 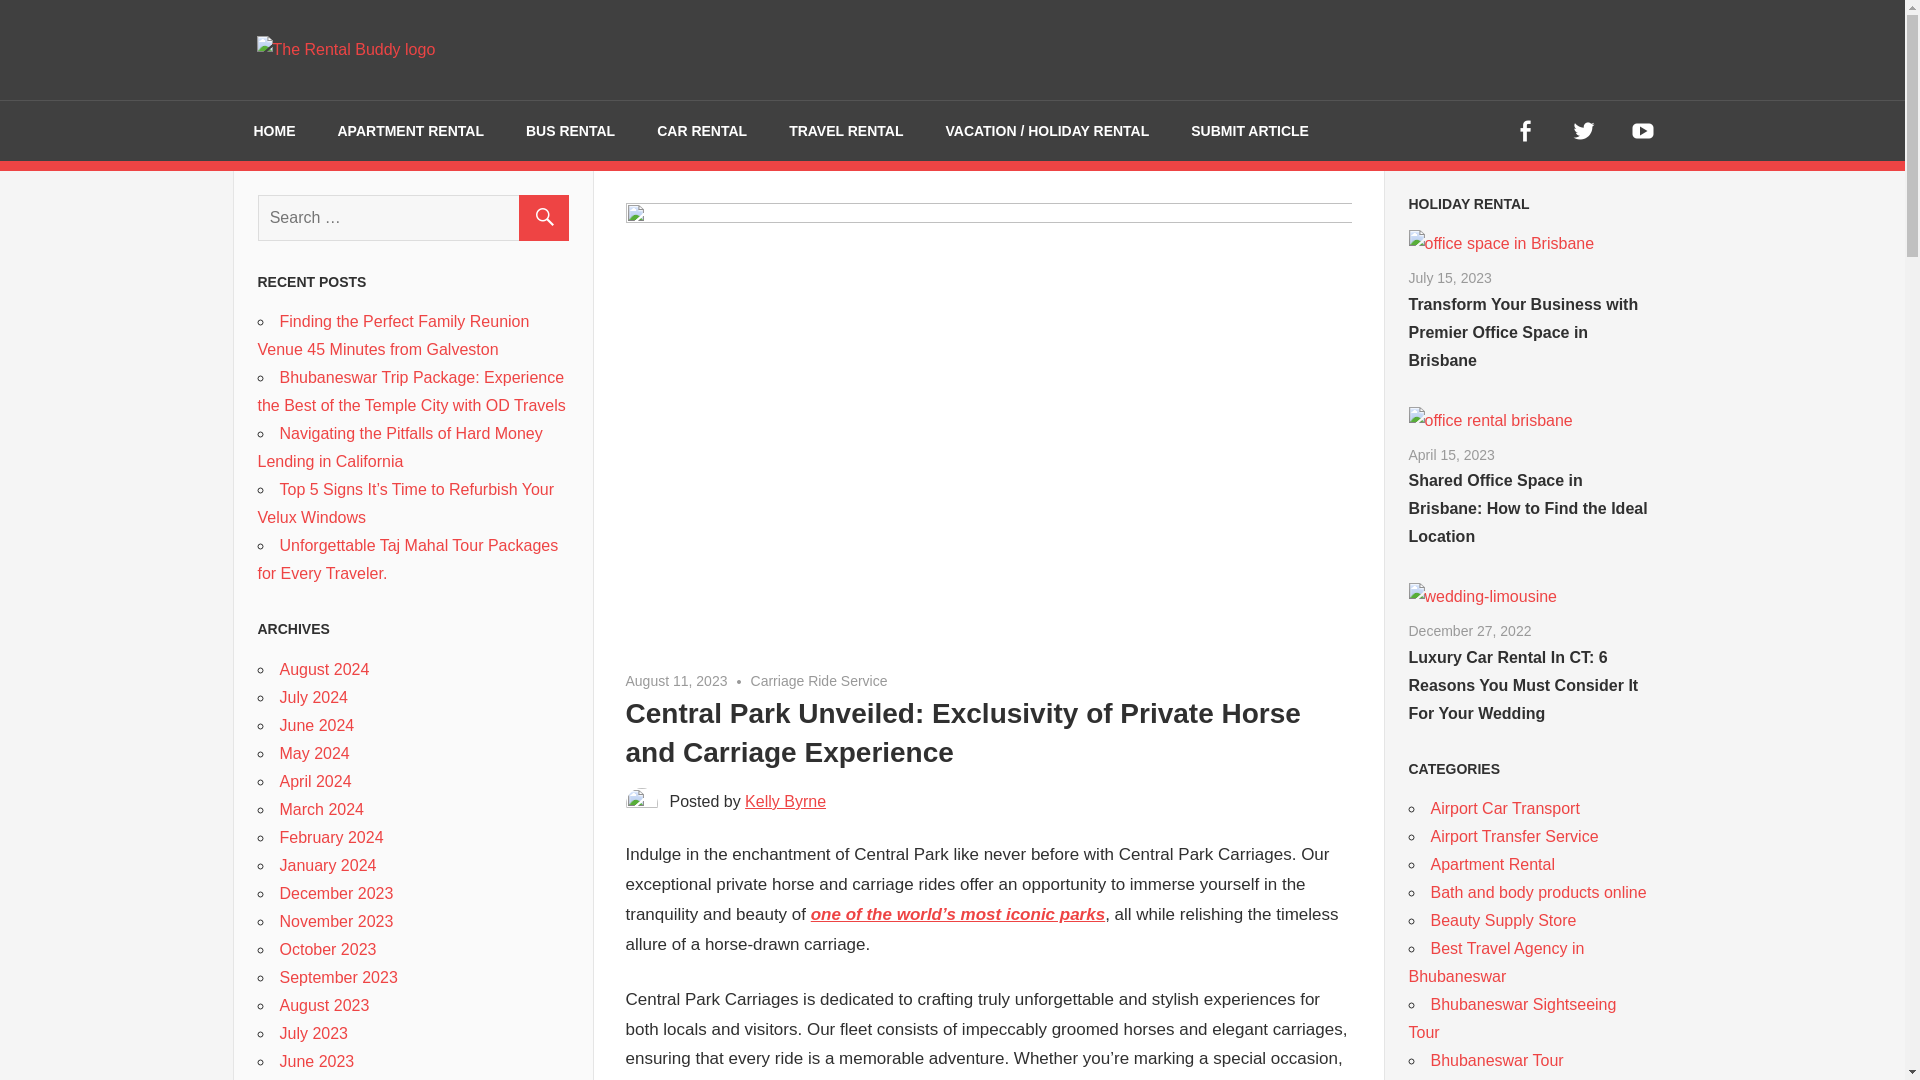 What do you see at coordinates (410, 130) in the screenshot?
I see `APARTMENT RENTAL` at bounding box center [410, 130].